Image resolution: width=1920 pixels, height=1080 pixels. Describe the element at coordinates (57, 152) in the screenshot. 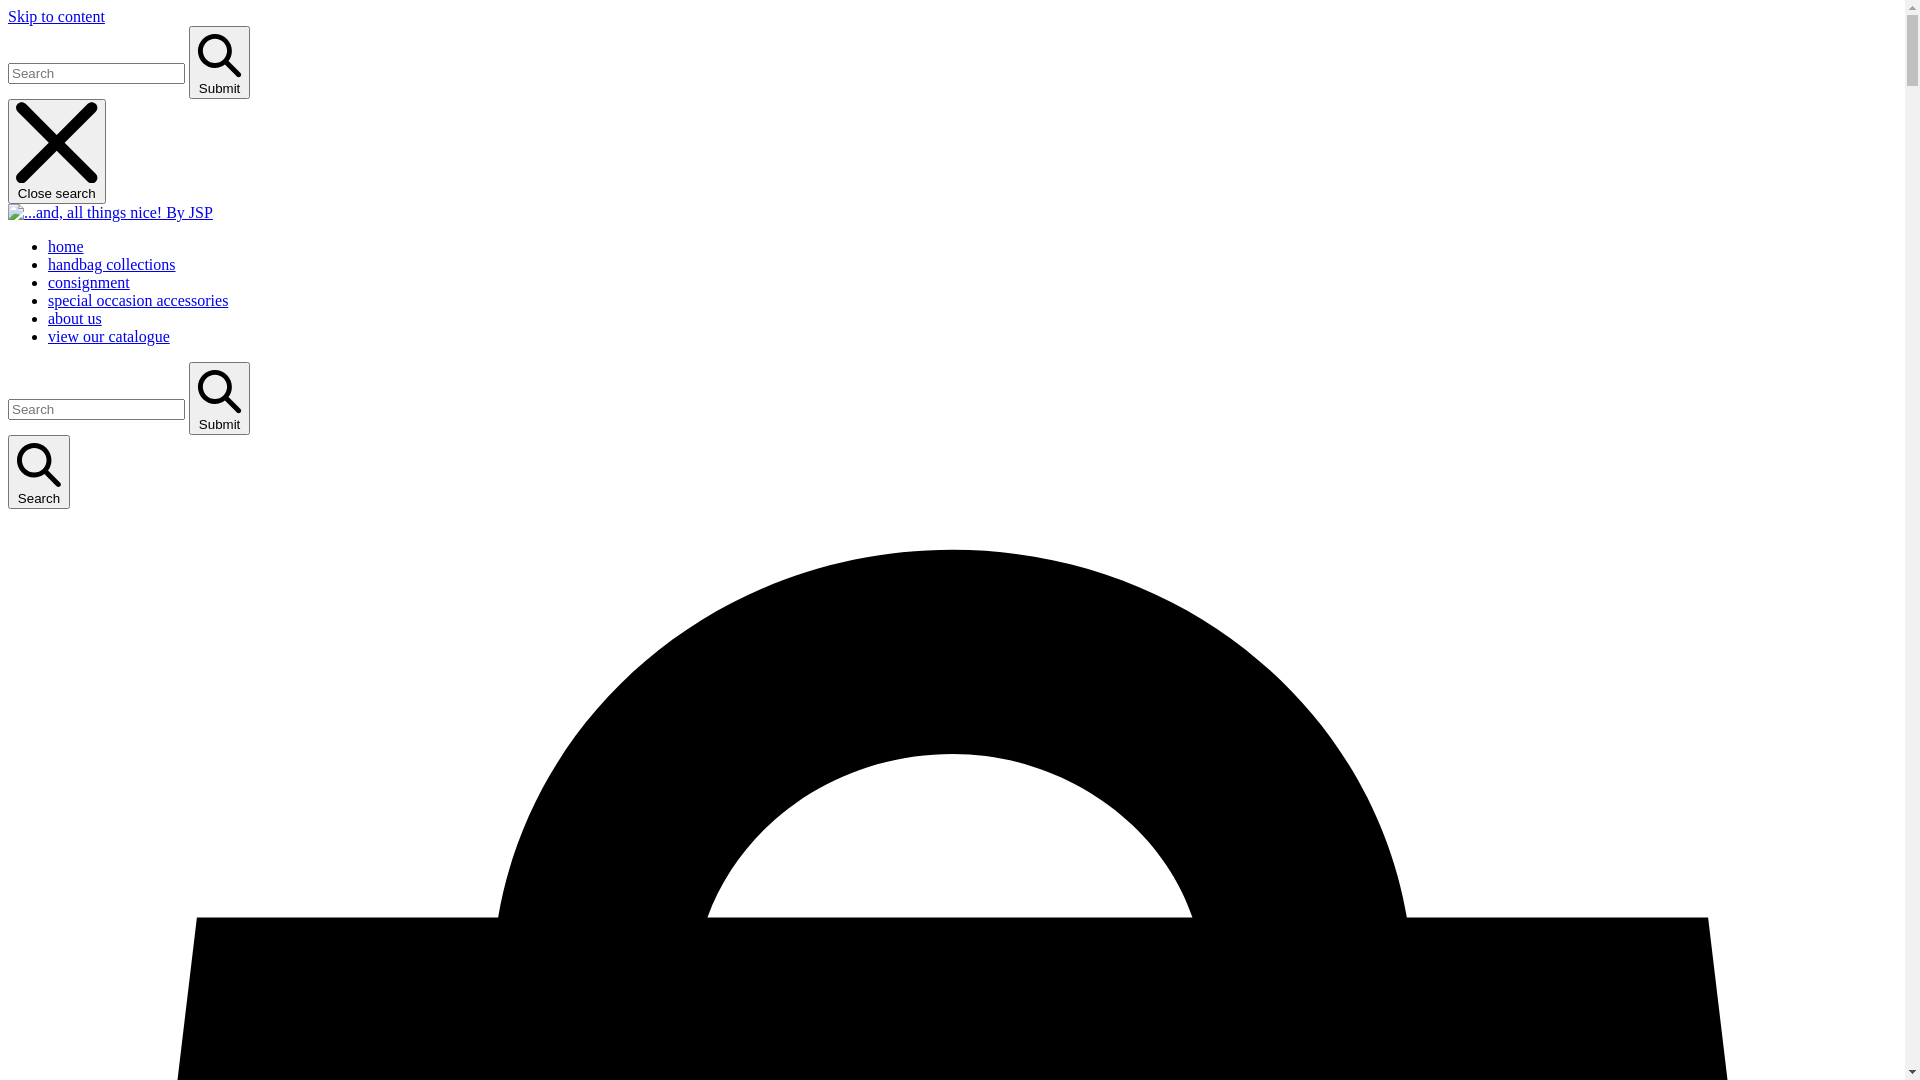

I see `Close search` at that location.